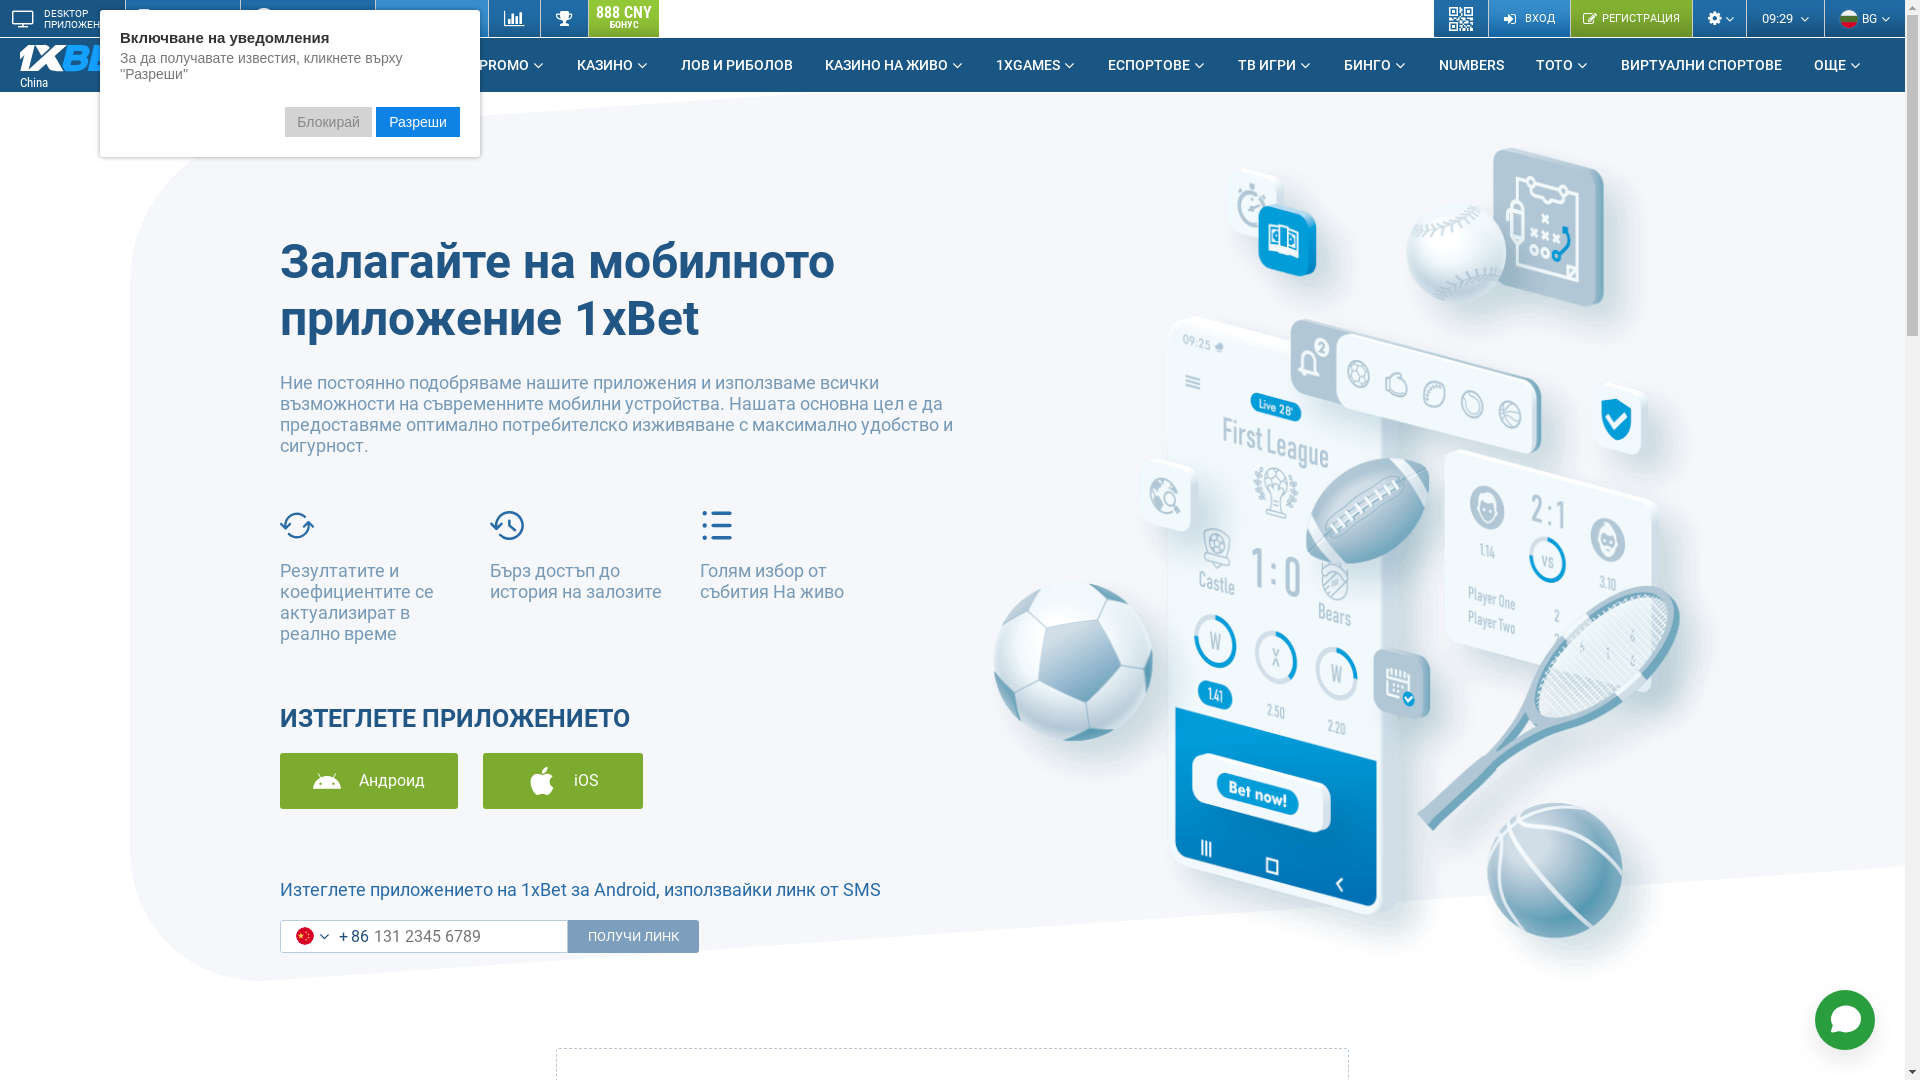 The width and height of the screenshot is (1920, 1080). Describe the element at coordinates (164, 57) in the screenshot. I see `NEW` at that location.